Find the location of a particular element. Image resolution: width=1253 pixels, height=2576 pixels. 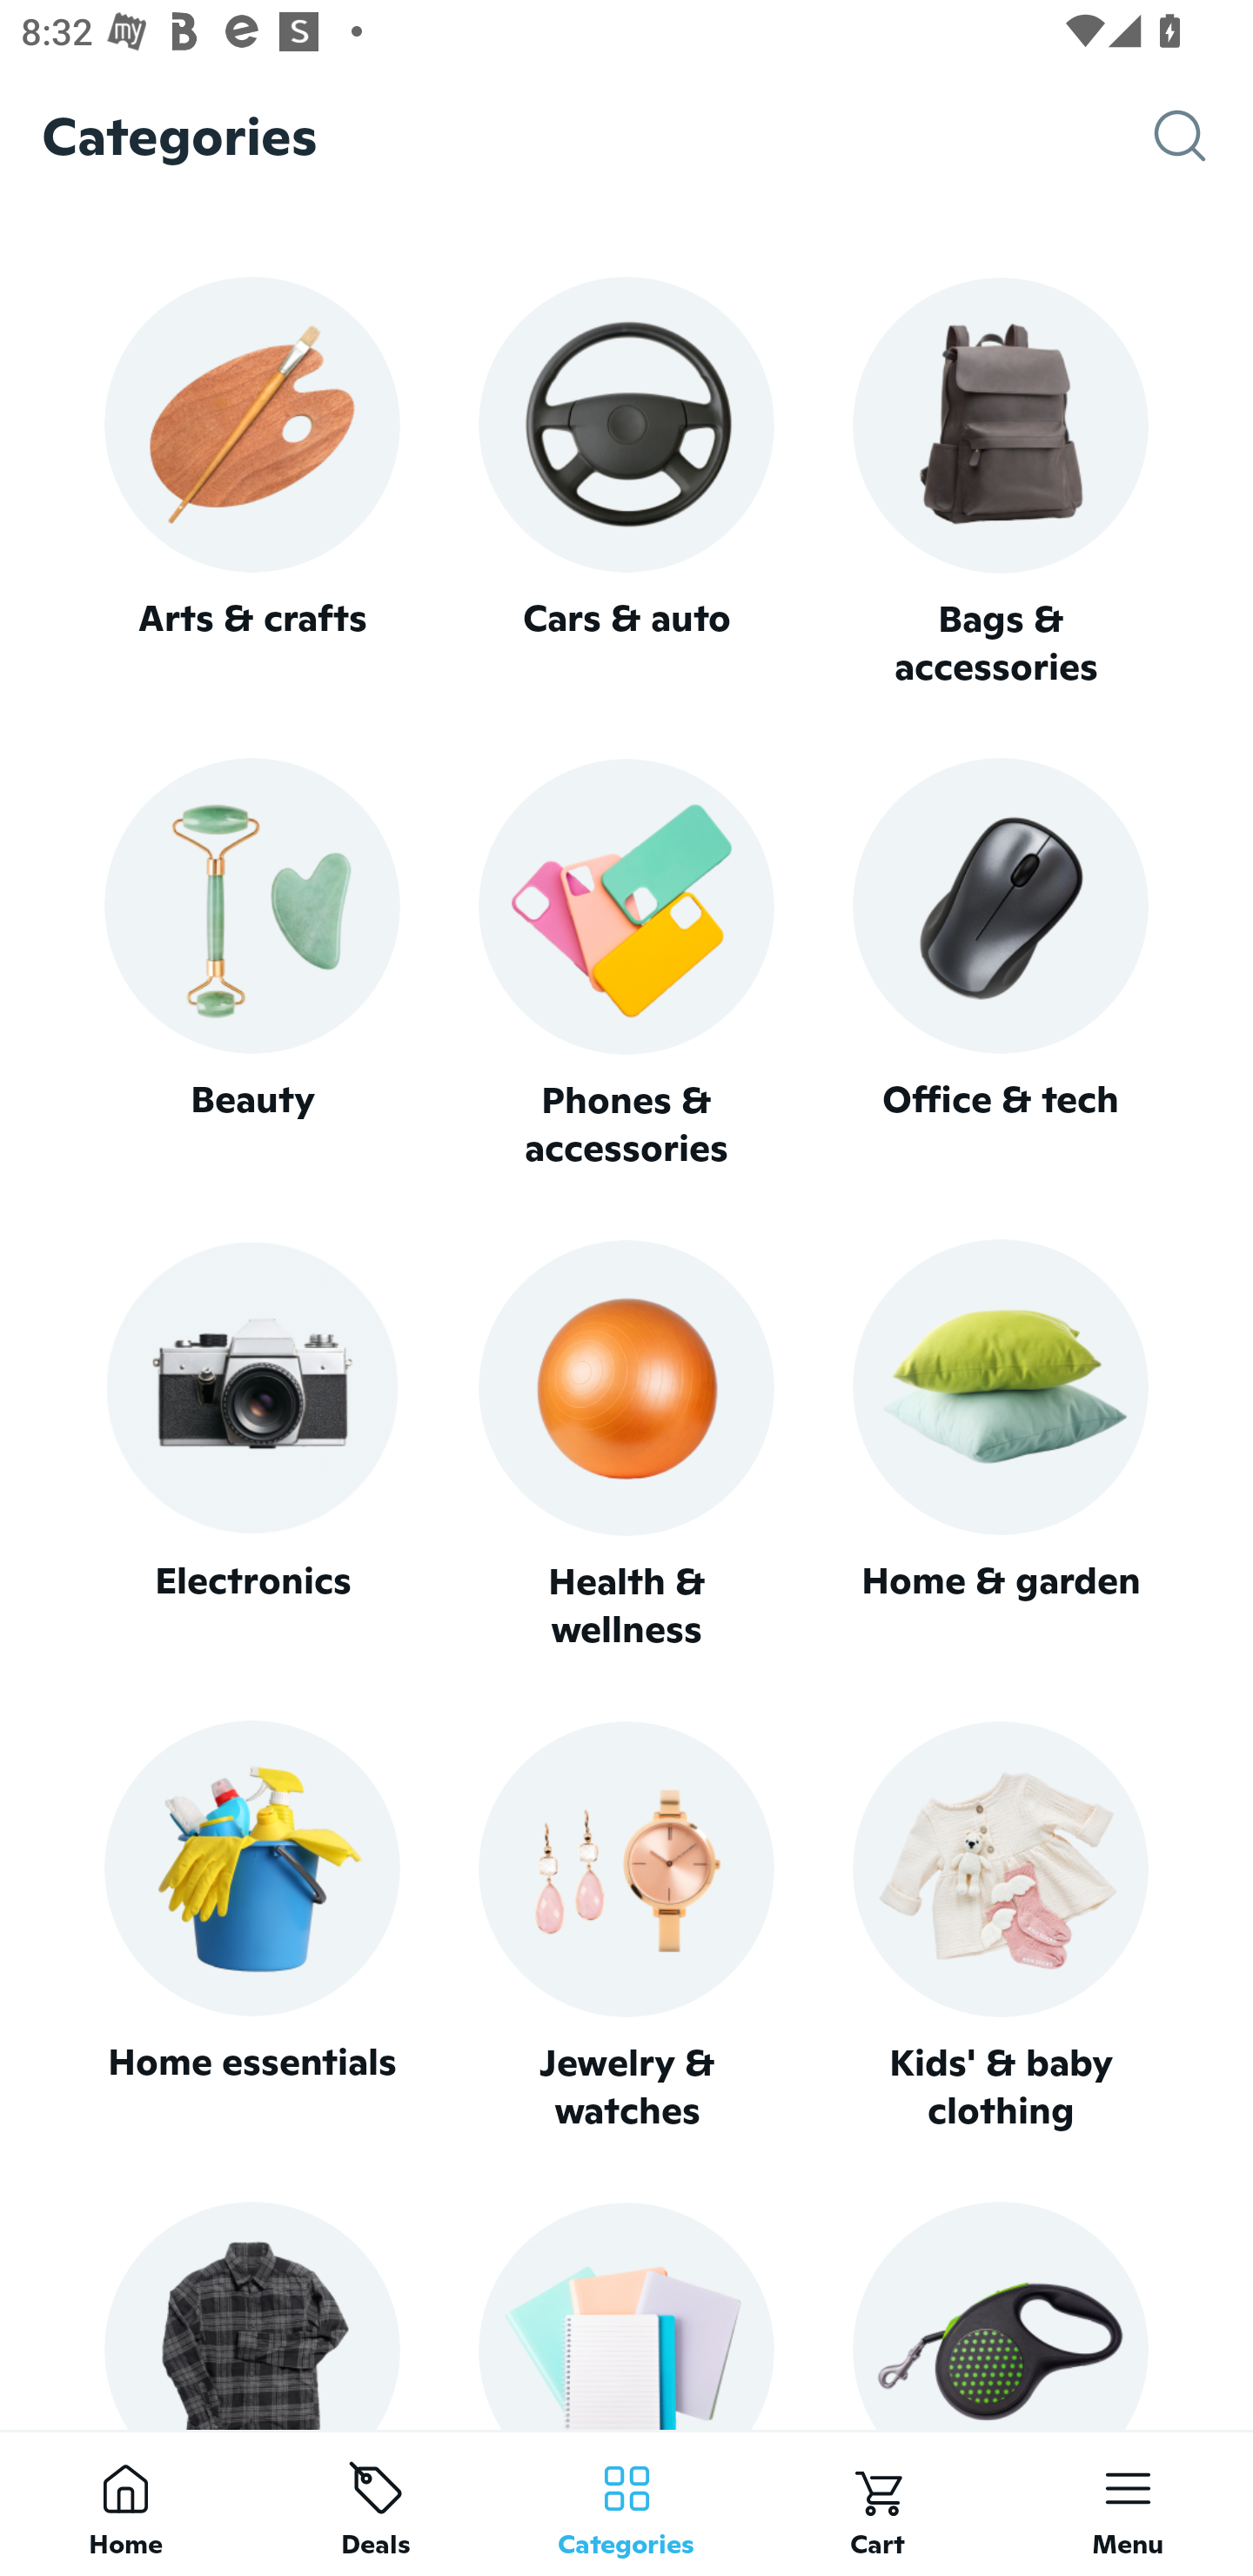

Categories is located at coordinates (626, 2503).